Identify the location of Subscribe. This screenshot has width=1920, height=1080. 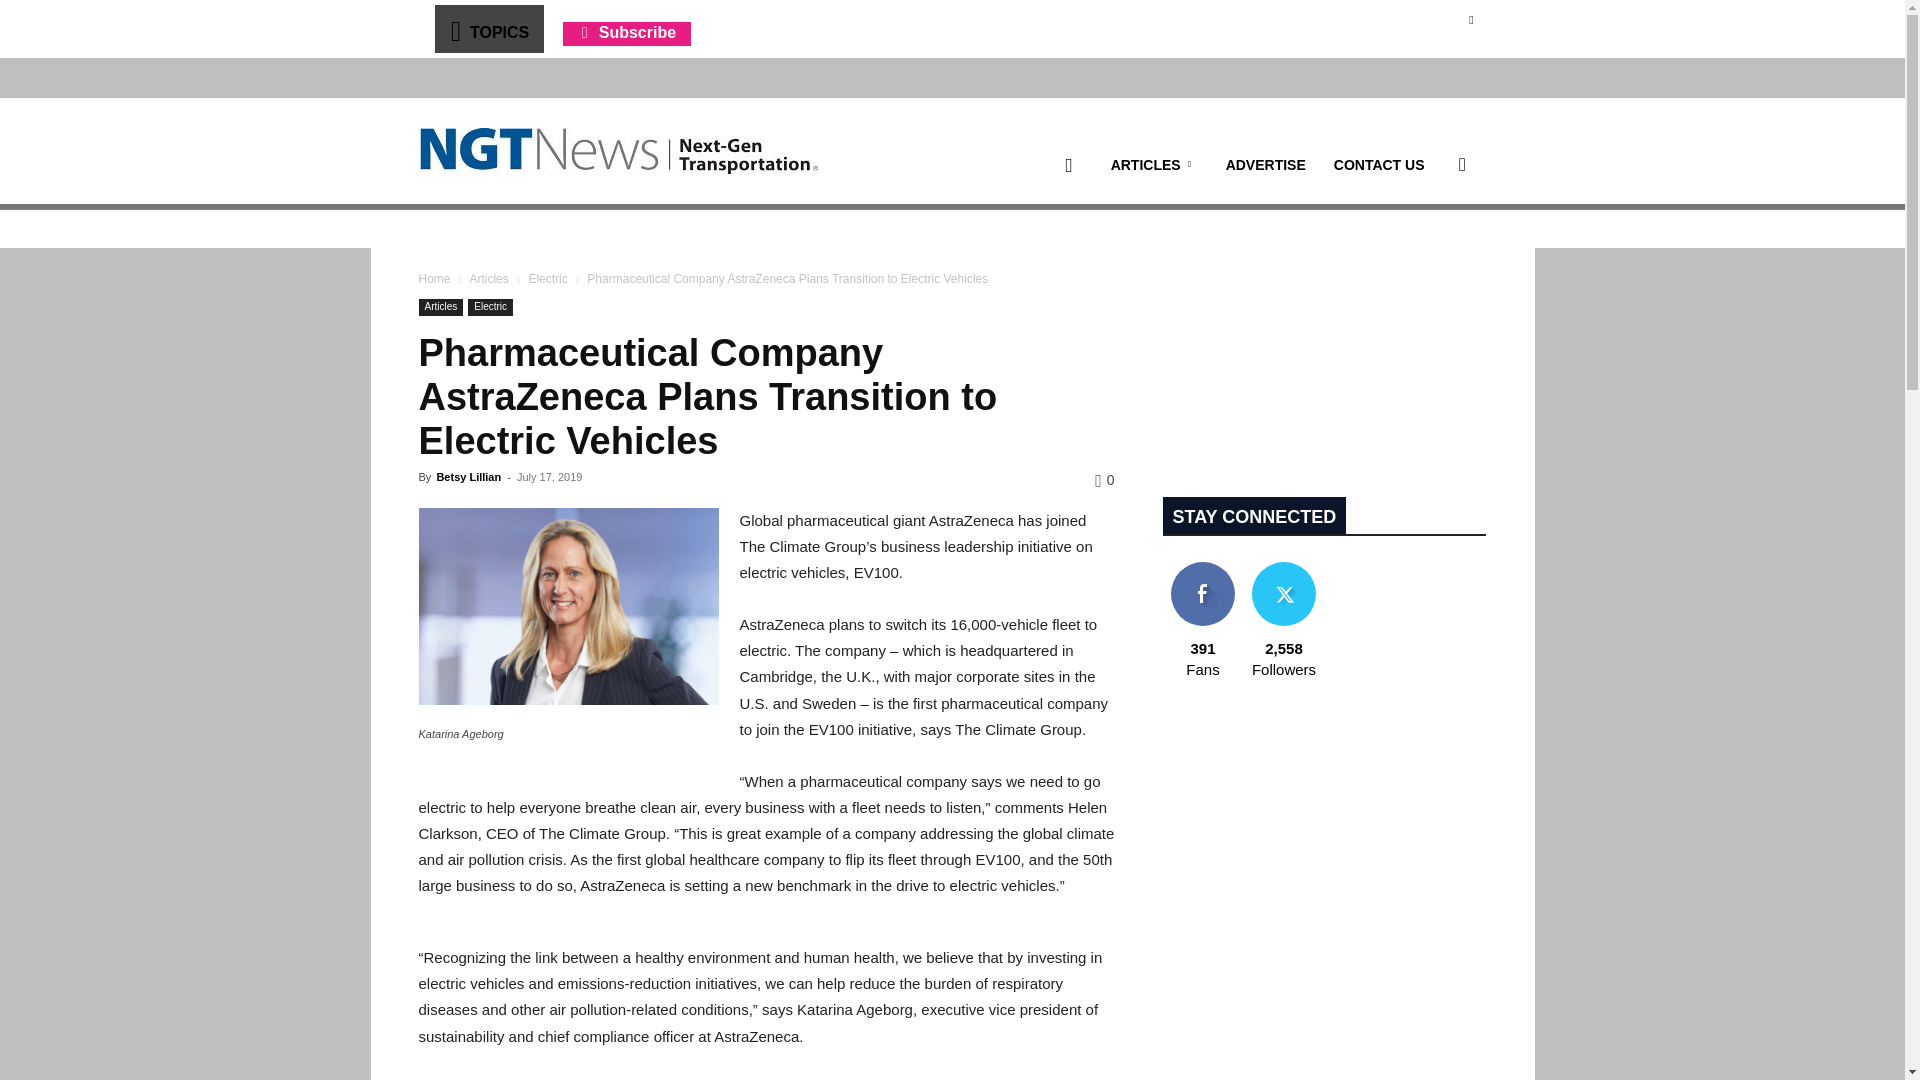
(626, 32).